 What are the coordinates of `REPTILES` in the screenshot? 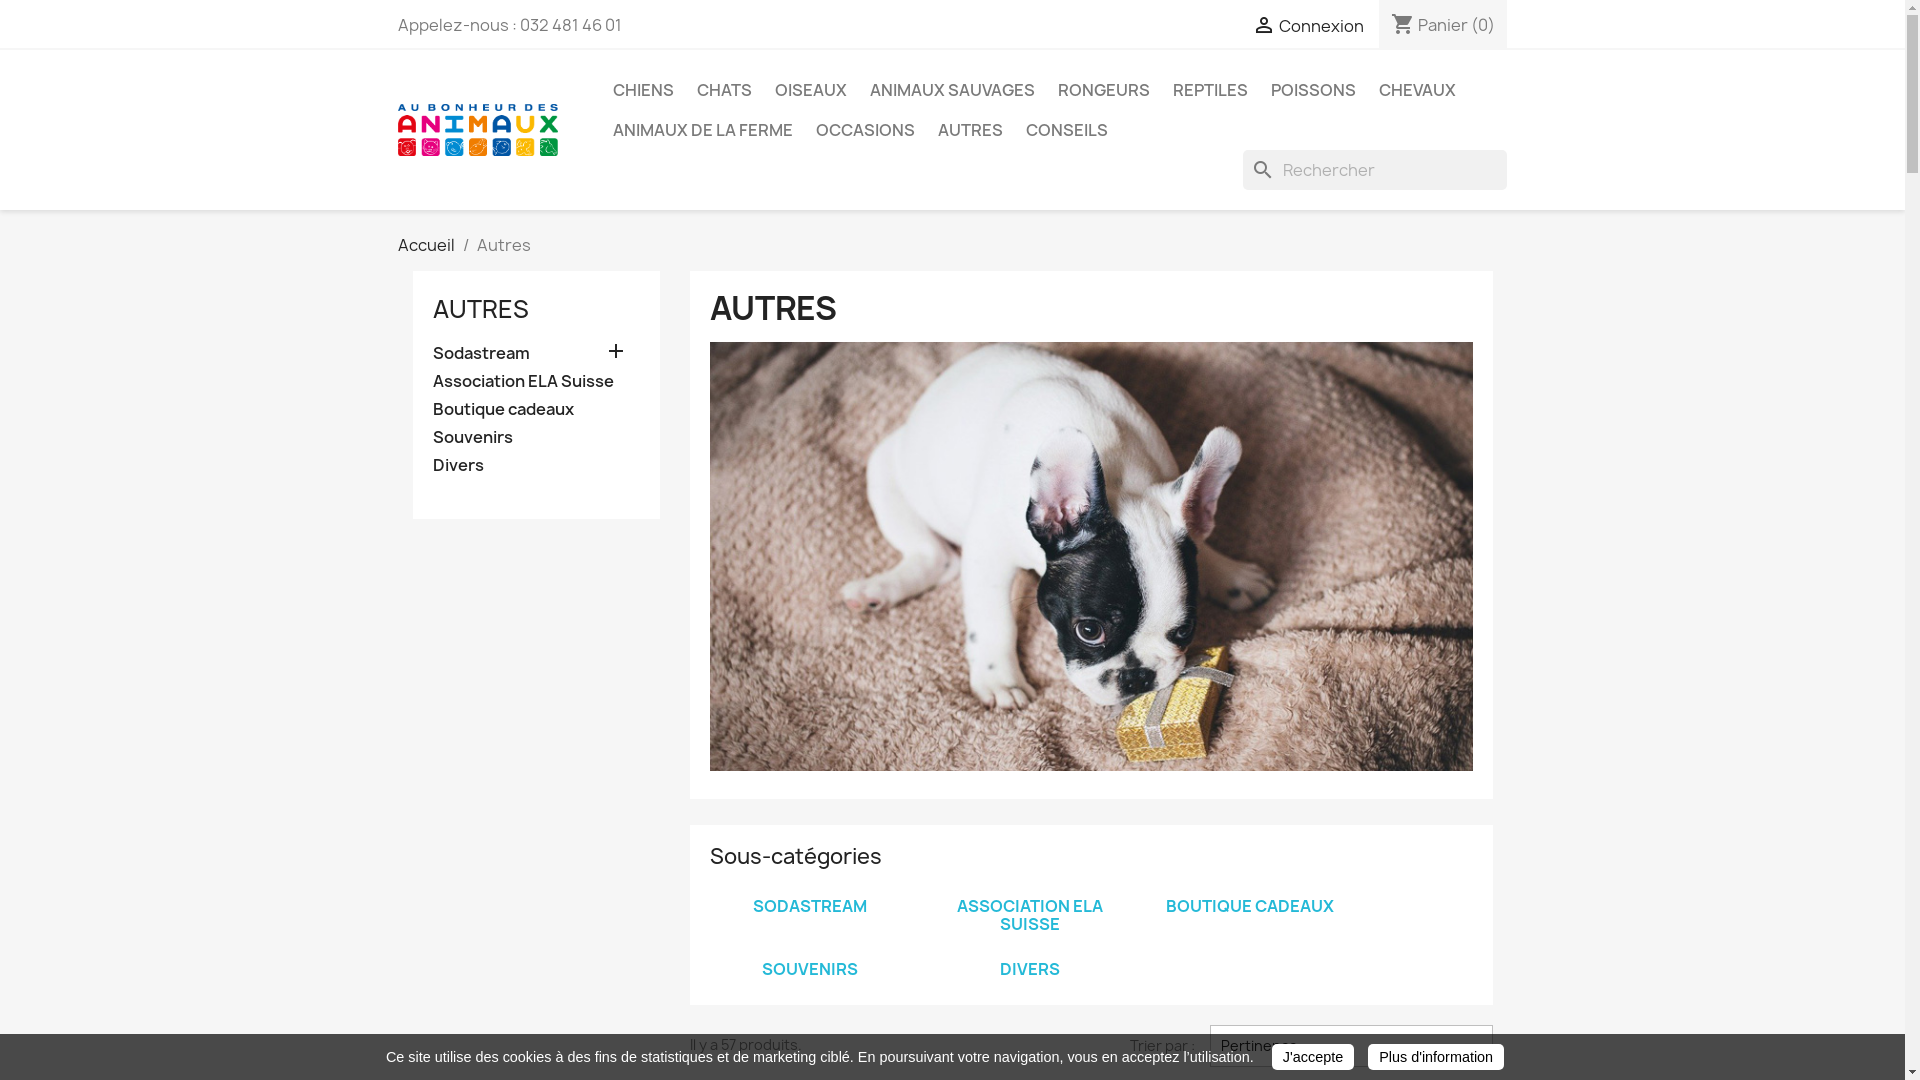 It's located at (1210, 90).